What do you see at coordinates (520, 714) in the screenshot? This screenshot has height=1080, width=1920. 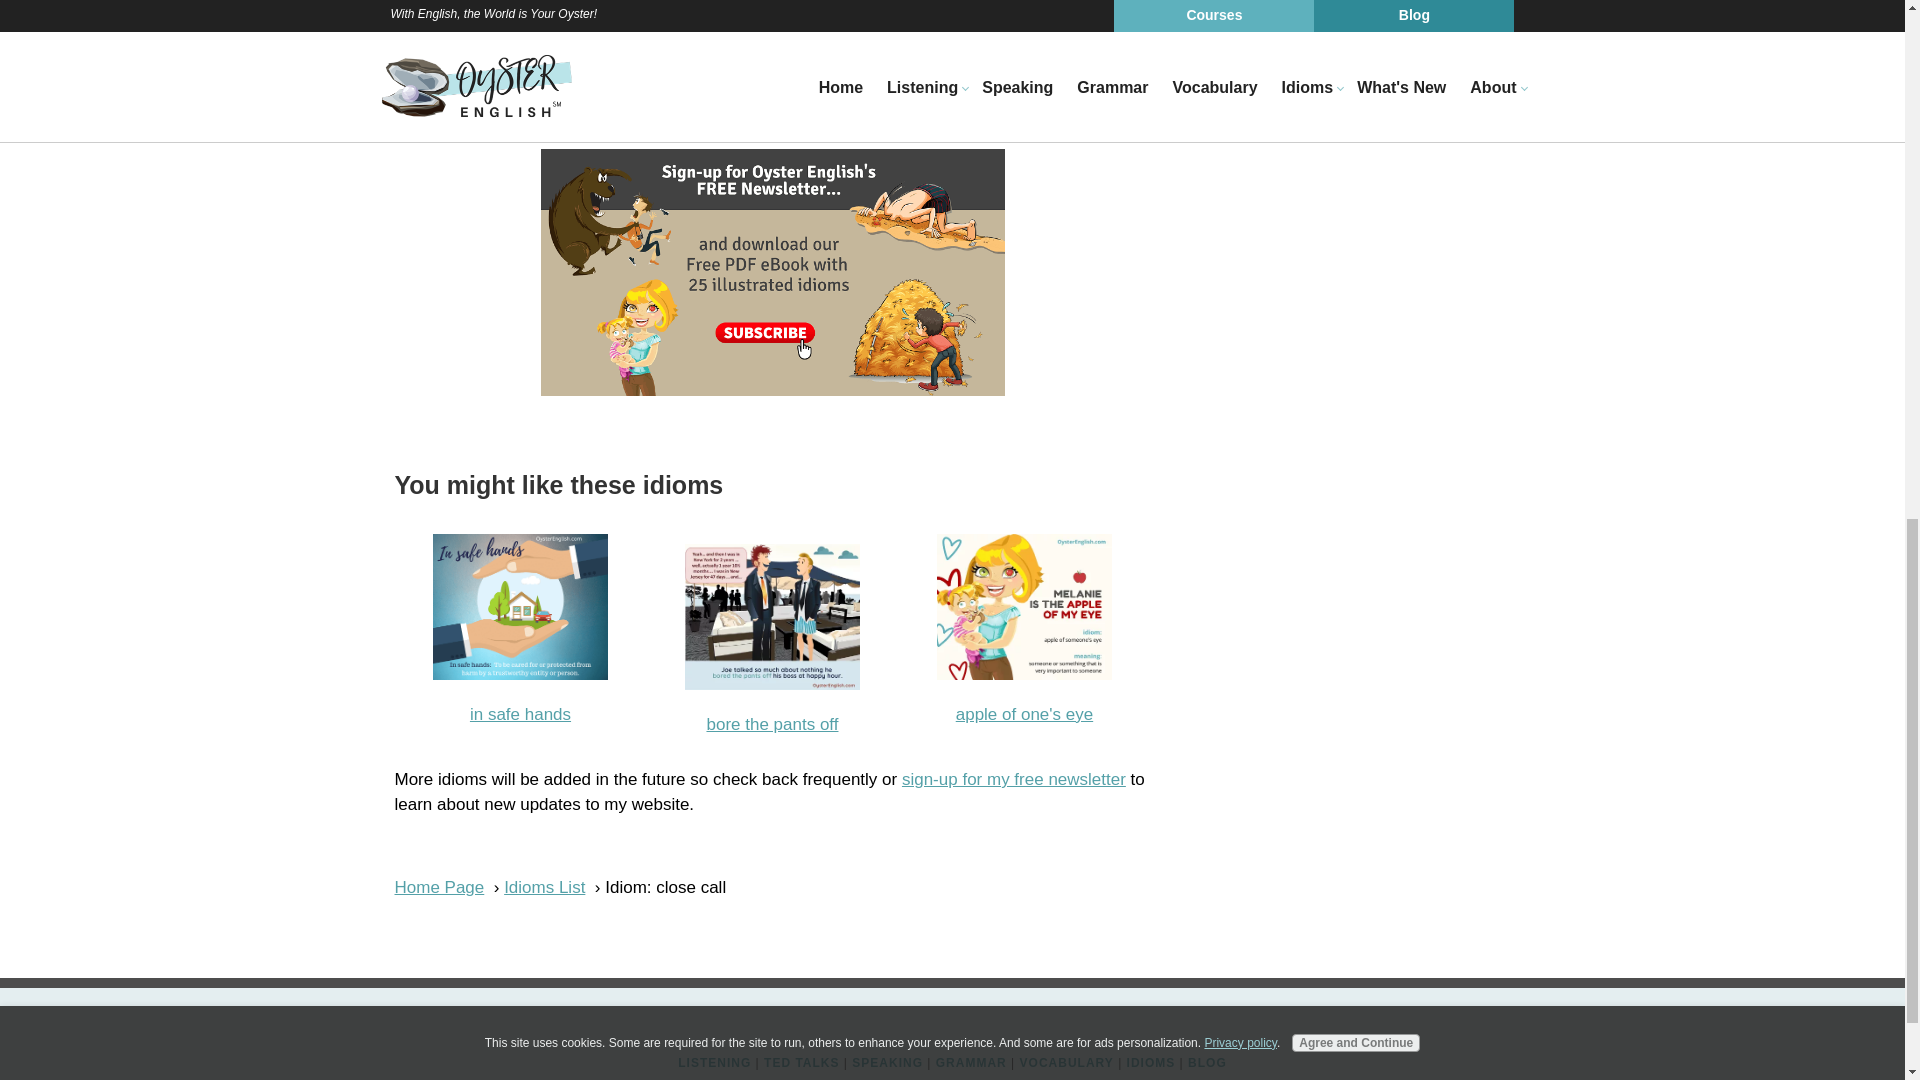 I see `in safe hands` at bounding box center [520, 714].